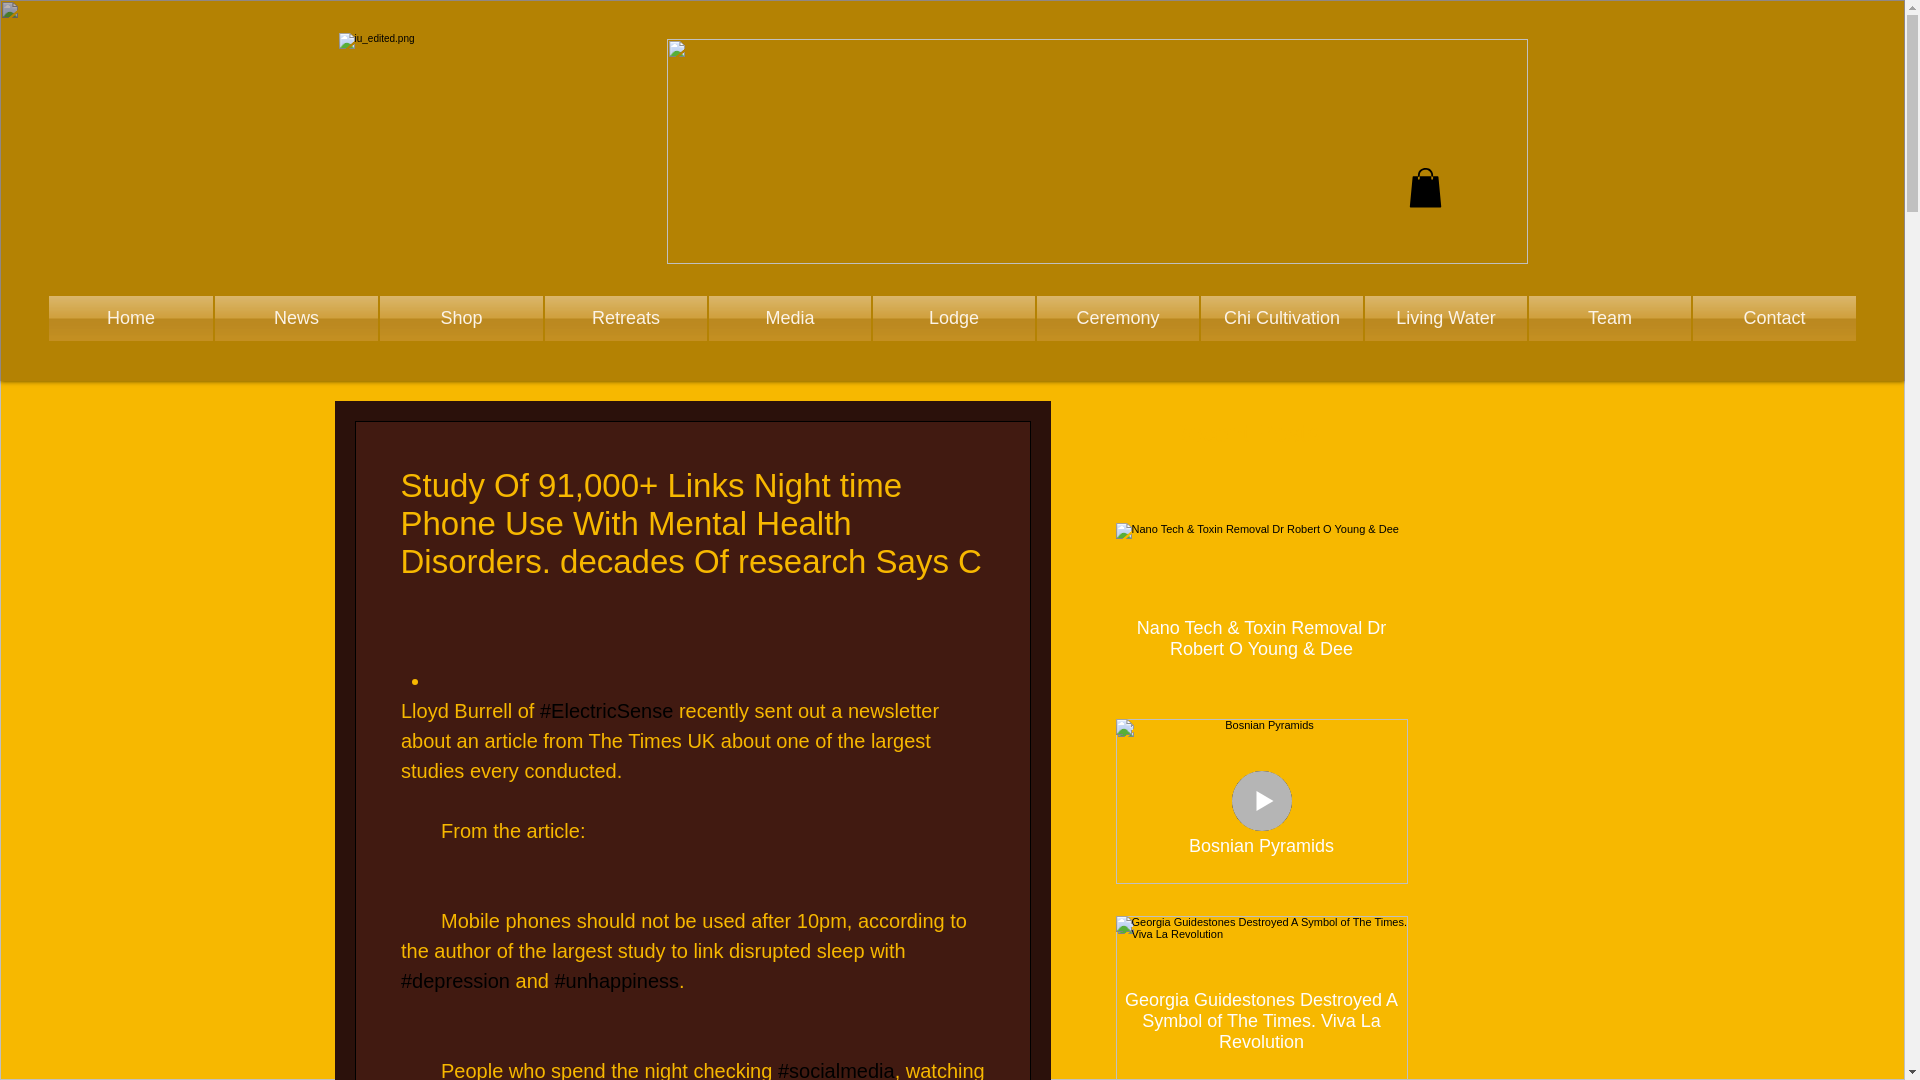 The width and height of the screenshot is (1920, 1080). What do you see at coordinates (296, 318) in the screenshot?
I see `News` at bounding box center [296, 318].